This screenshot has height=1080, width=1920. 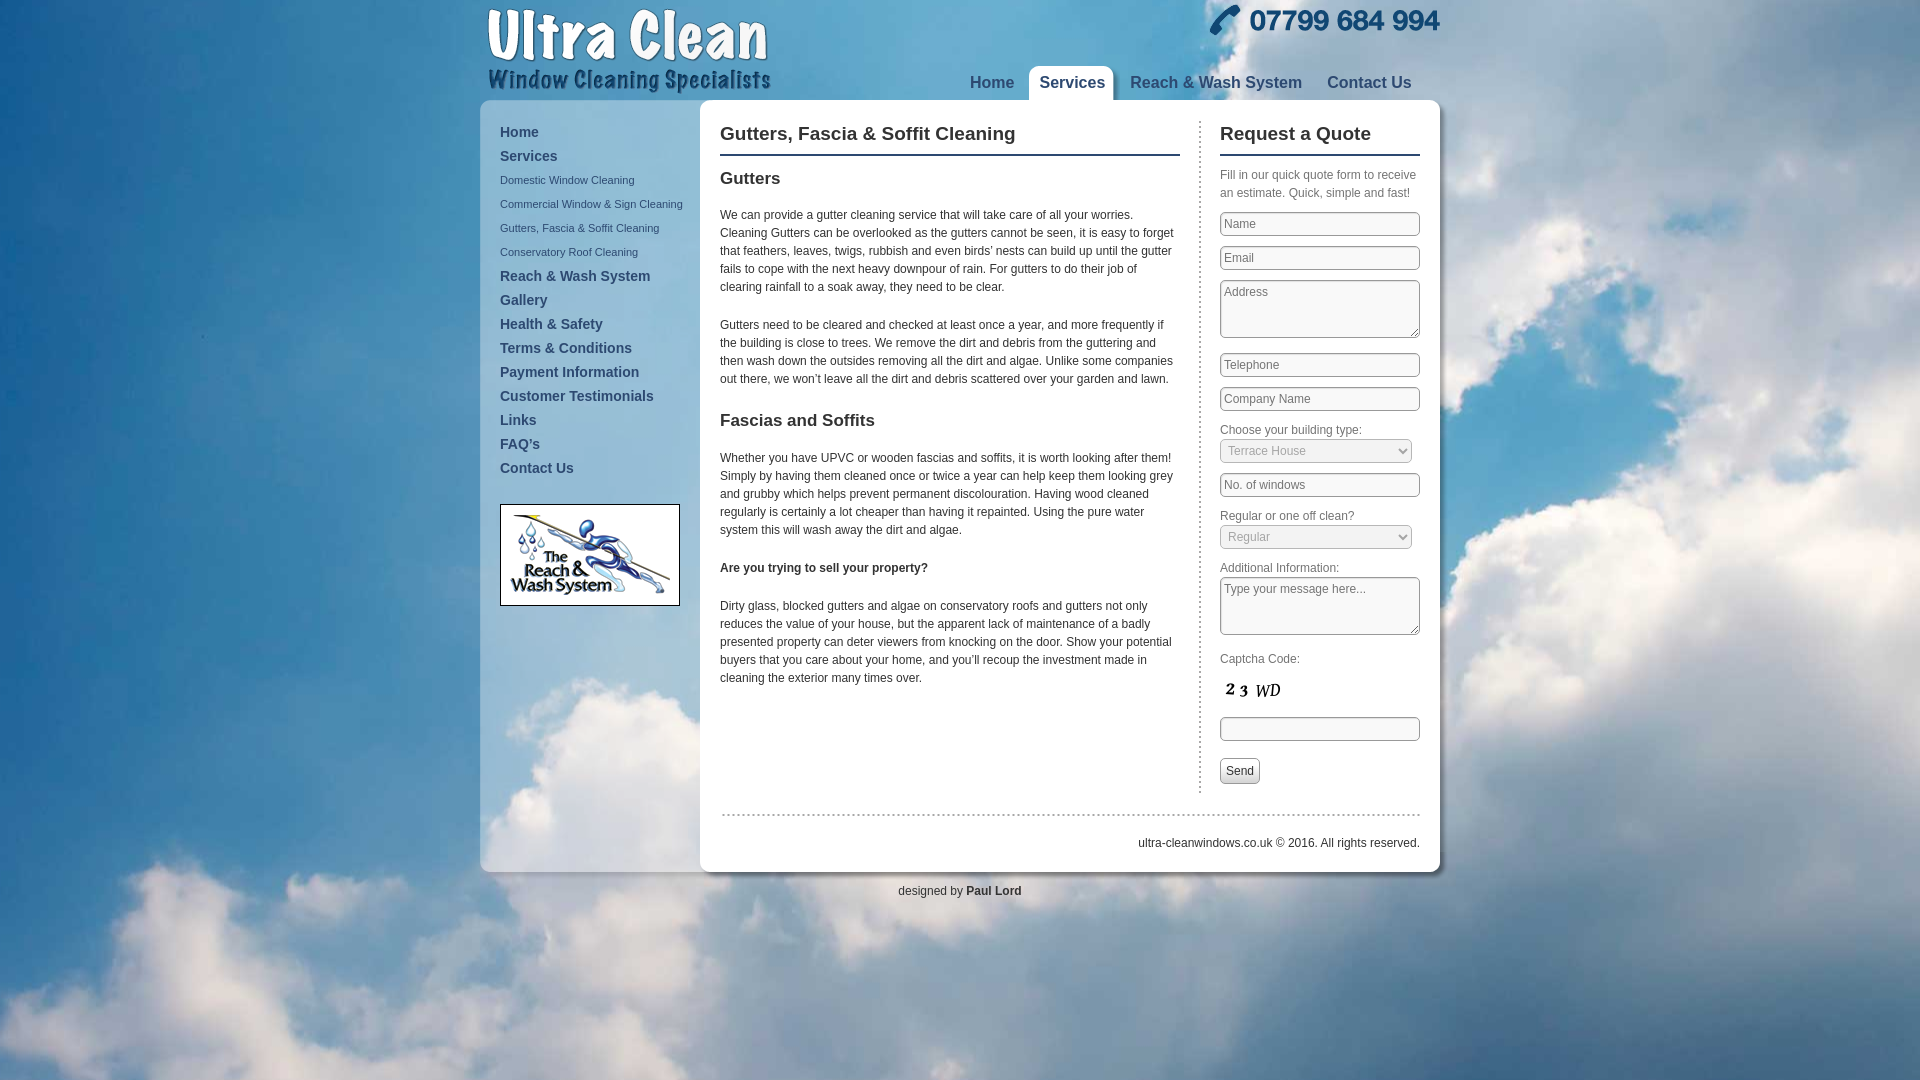 What do you see at coordinates (594, 396) in the screenshot?
I see `Customer Testimonials` at bounding box center [594, 396].